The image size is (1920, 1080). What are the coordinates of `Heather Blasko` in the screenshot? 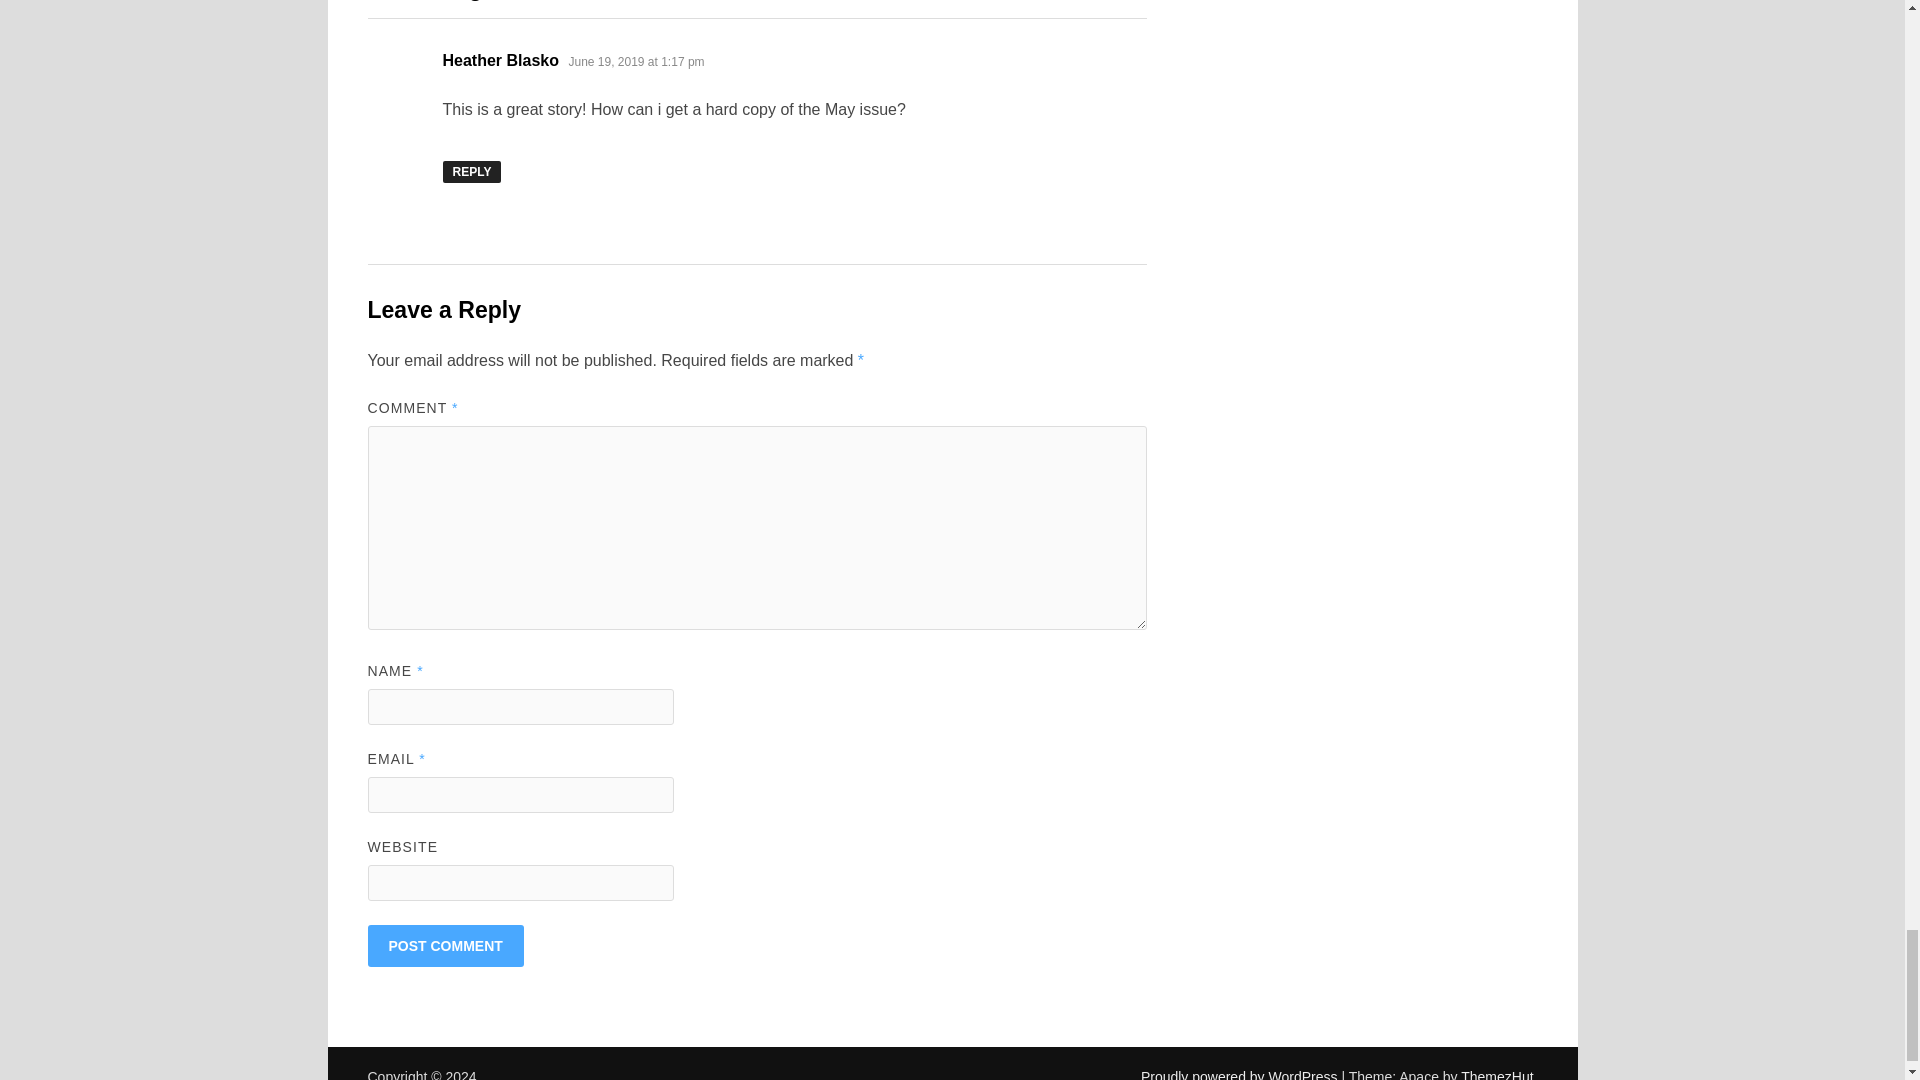 It's located at (500, 60).